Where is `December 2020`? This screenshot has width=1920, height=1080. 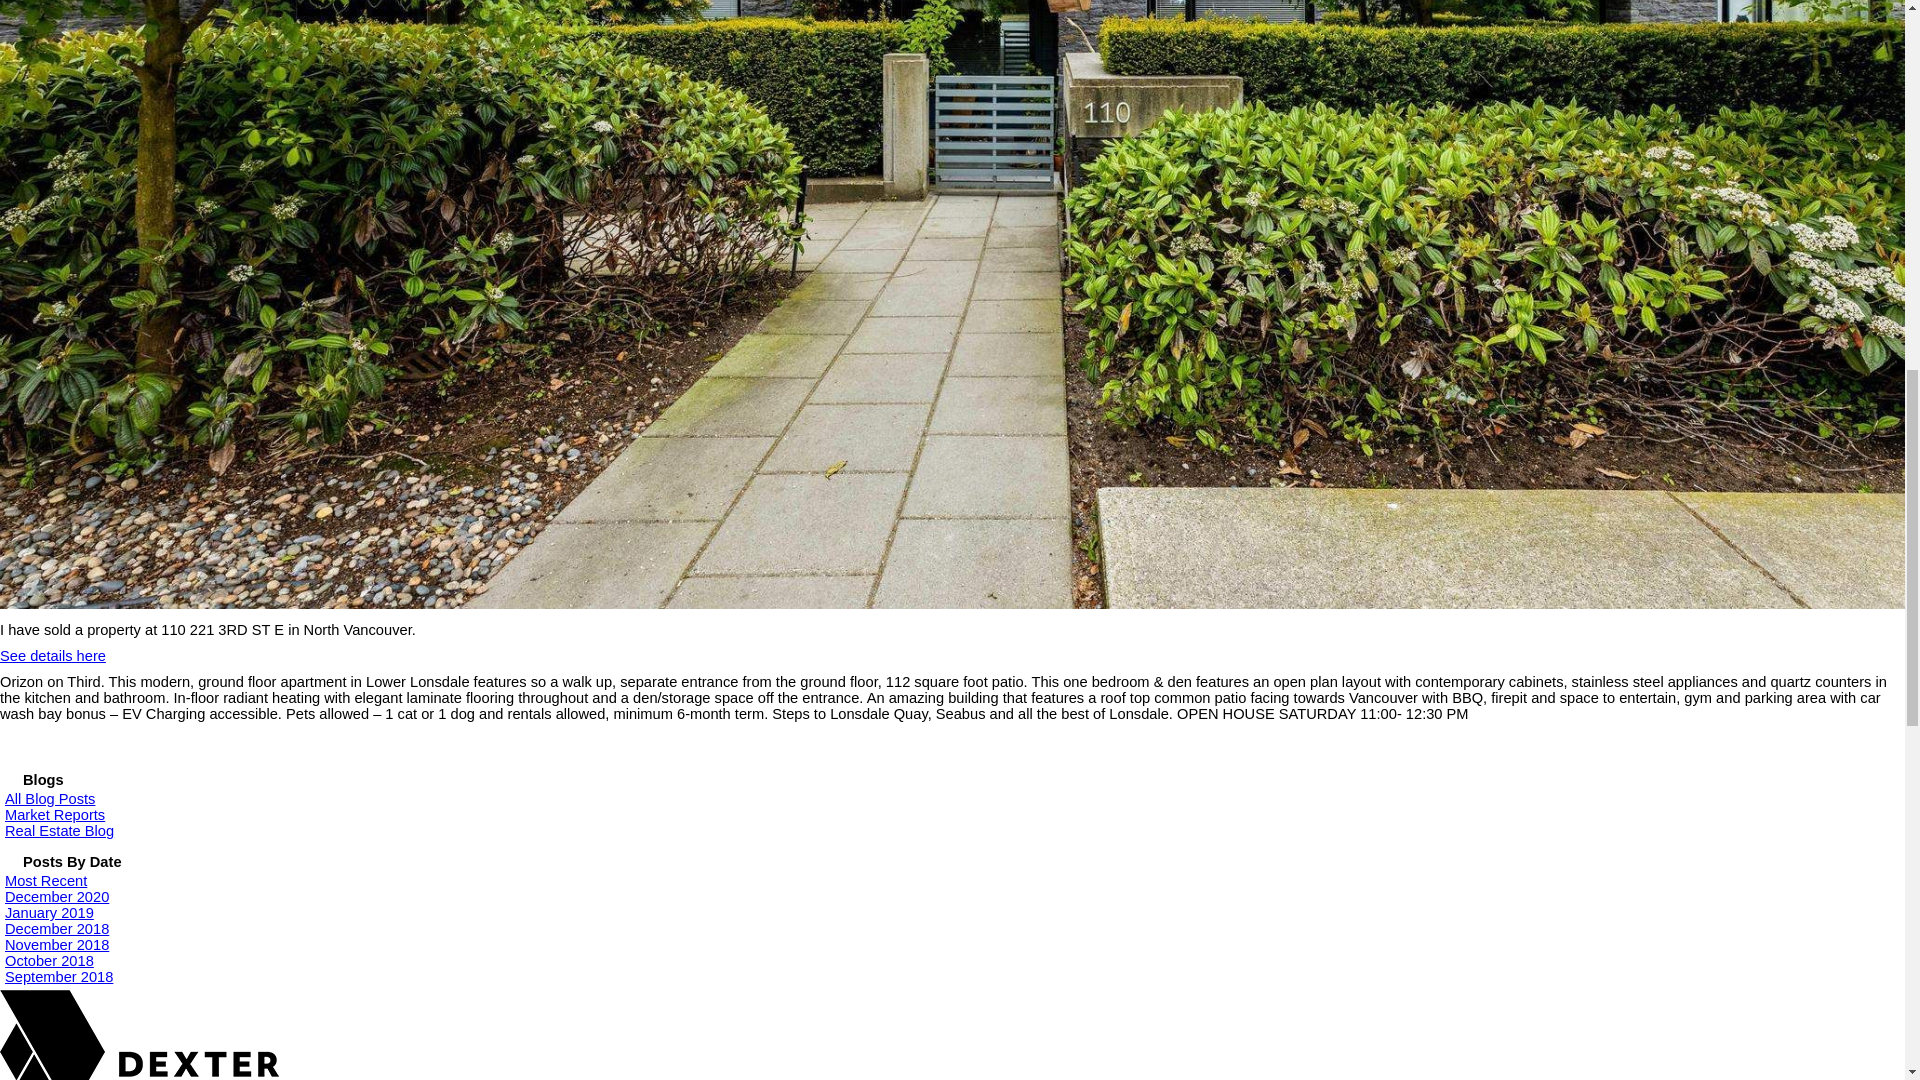 December 2020 is located at coordinates (57, 896).